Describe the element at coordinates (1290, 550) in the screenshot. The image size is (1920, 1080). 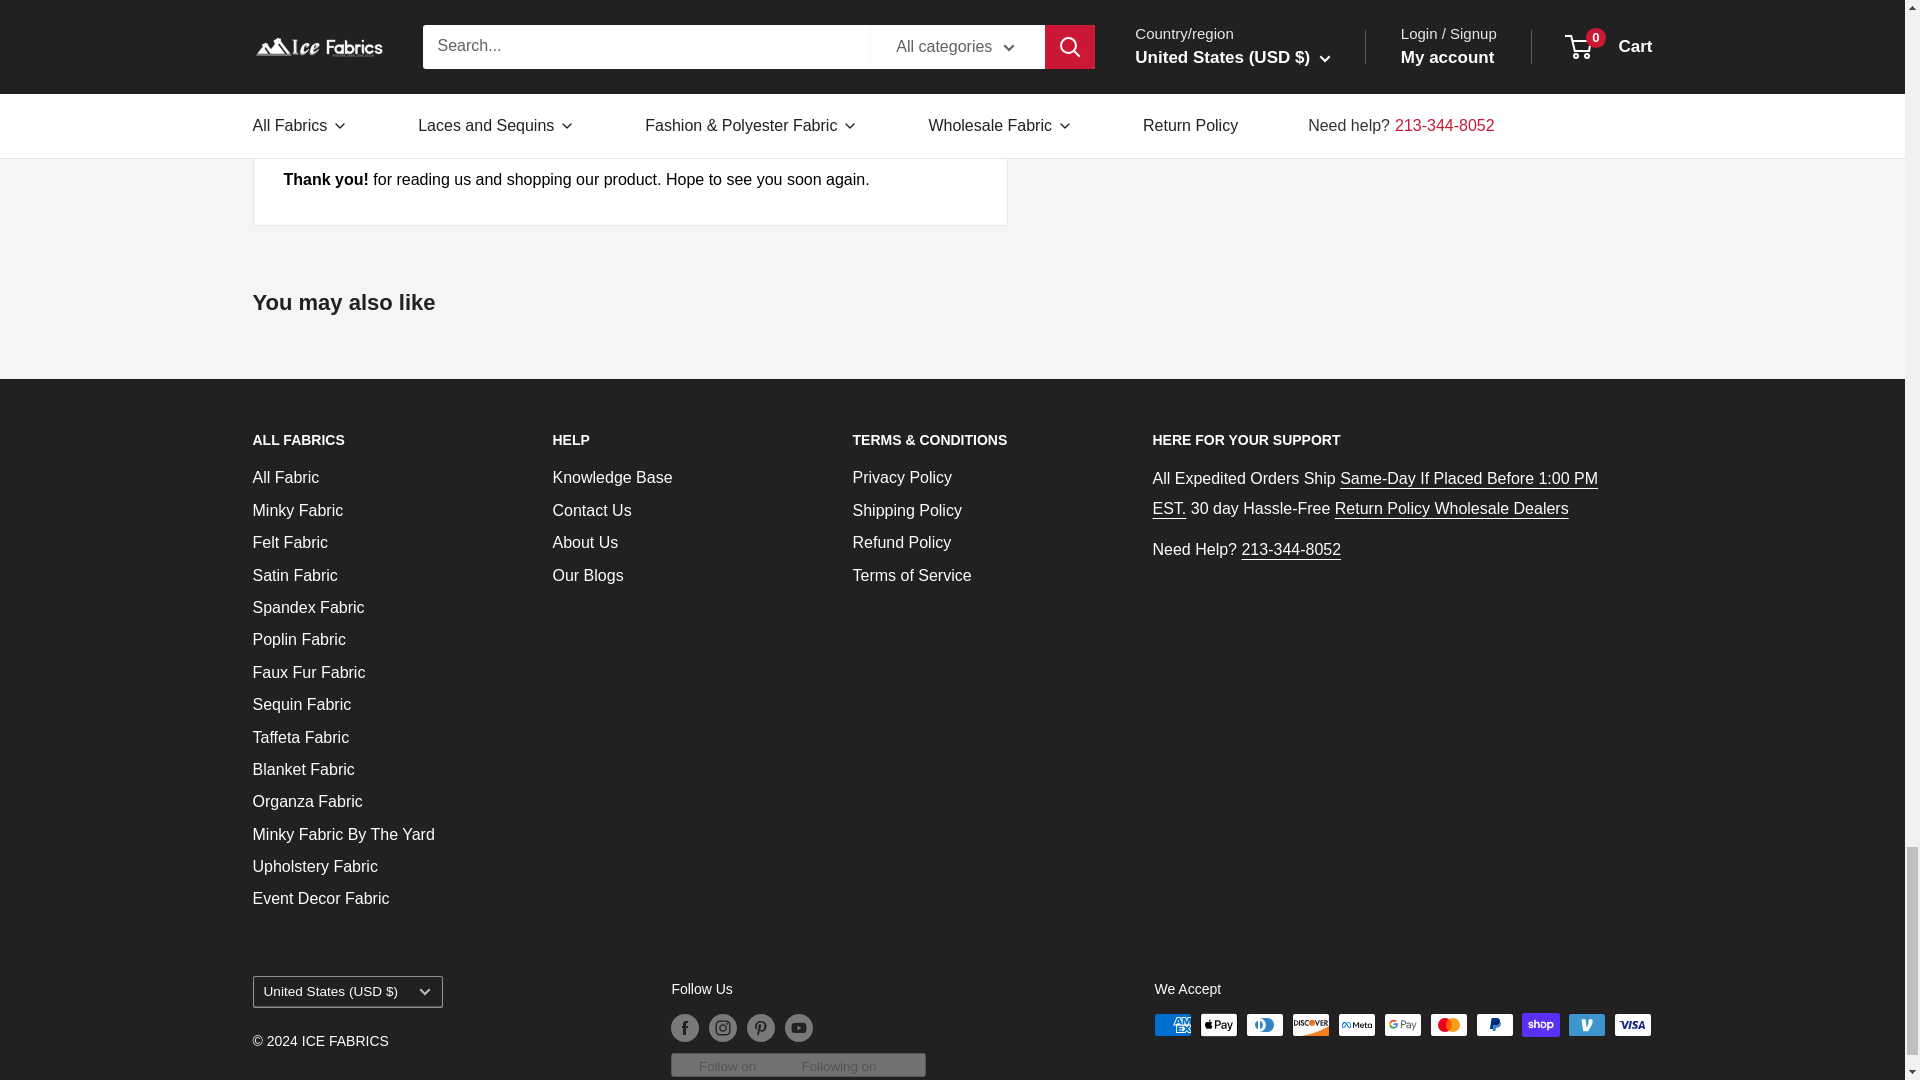
I see `tel:2133448052` at that location.